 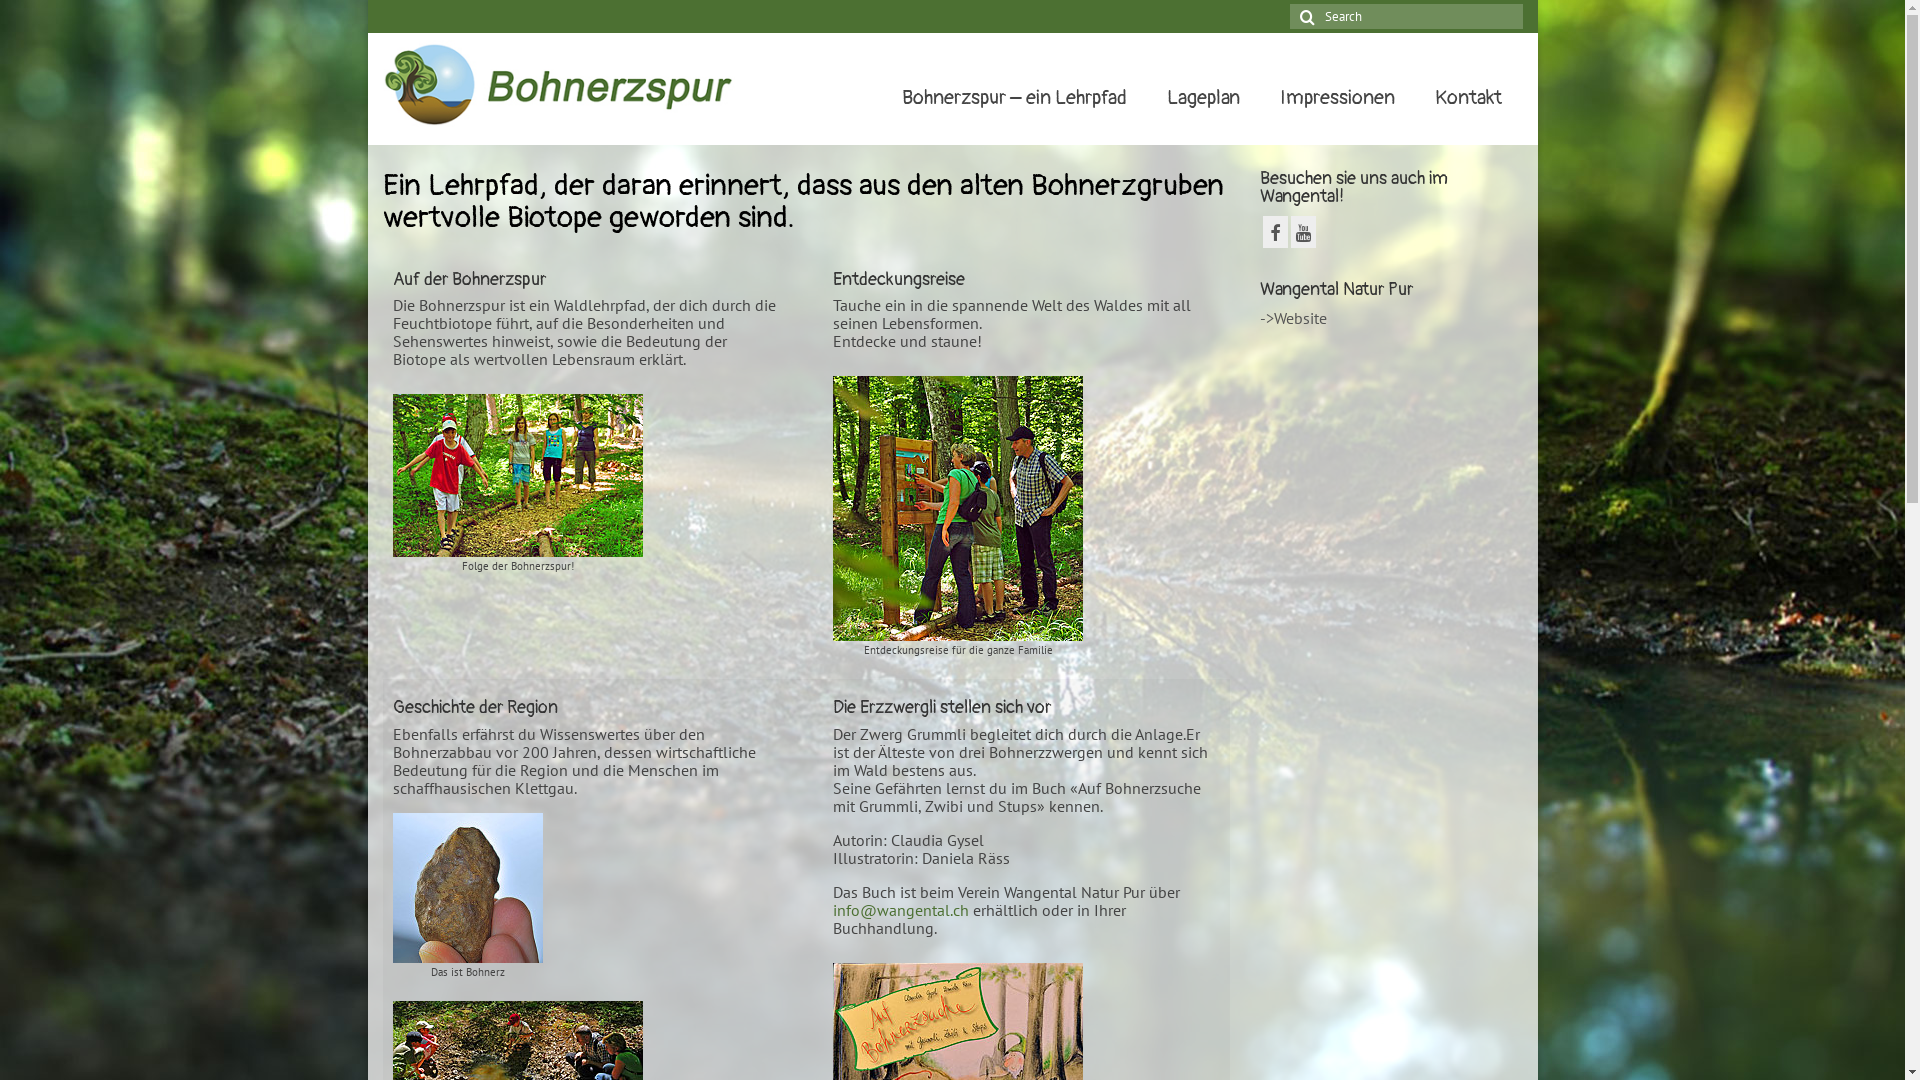 What do you see at coordinates (1468, 98) in the screenshot?
I see `Kontakt` at bounding box center [1468, 98].